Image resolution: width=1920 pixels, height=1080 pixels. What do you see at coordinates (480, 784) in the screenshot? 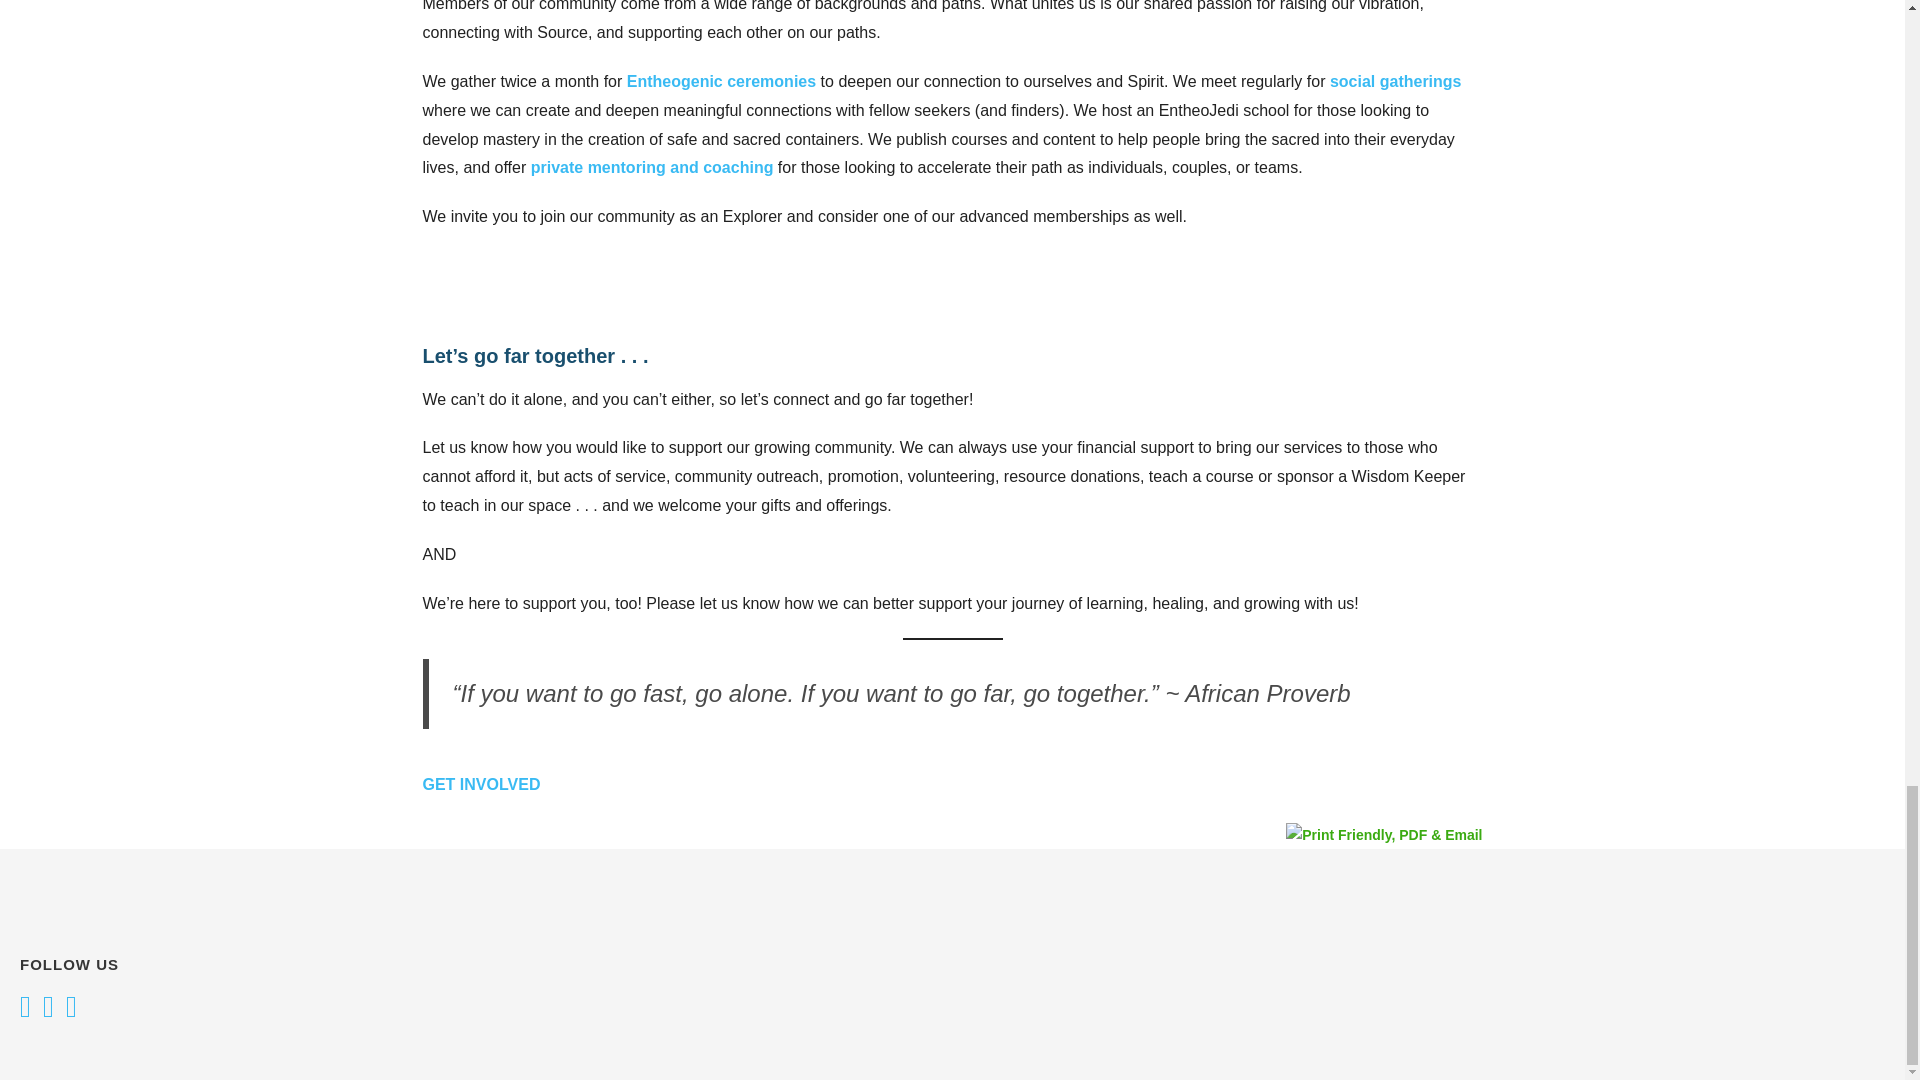
I see `GET INVOLVED` at bounding box center [480, 784].